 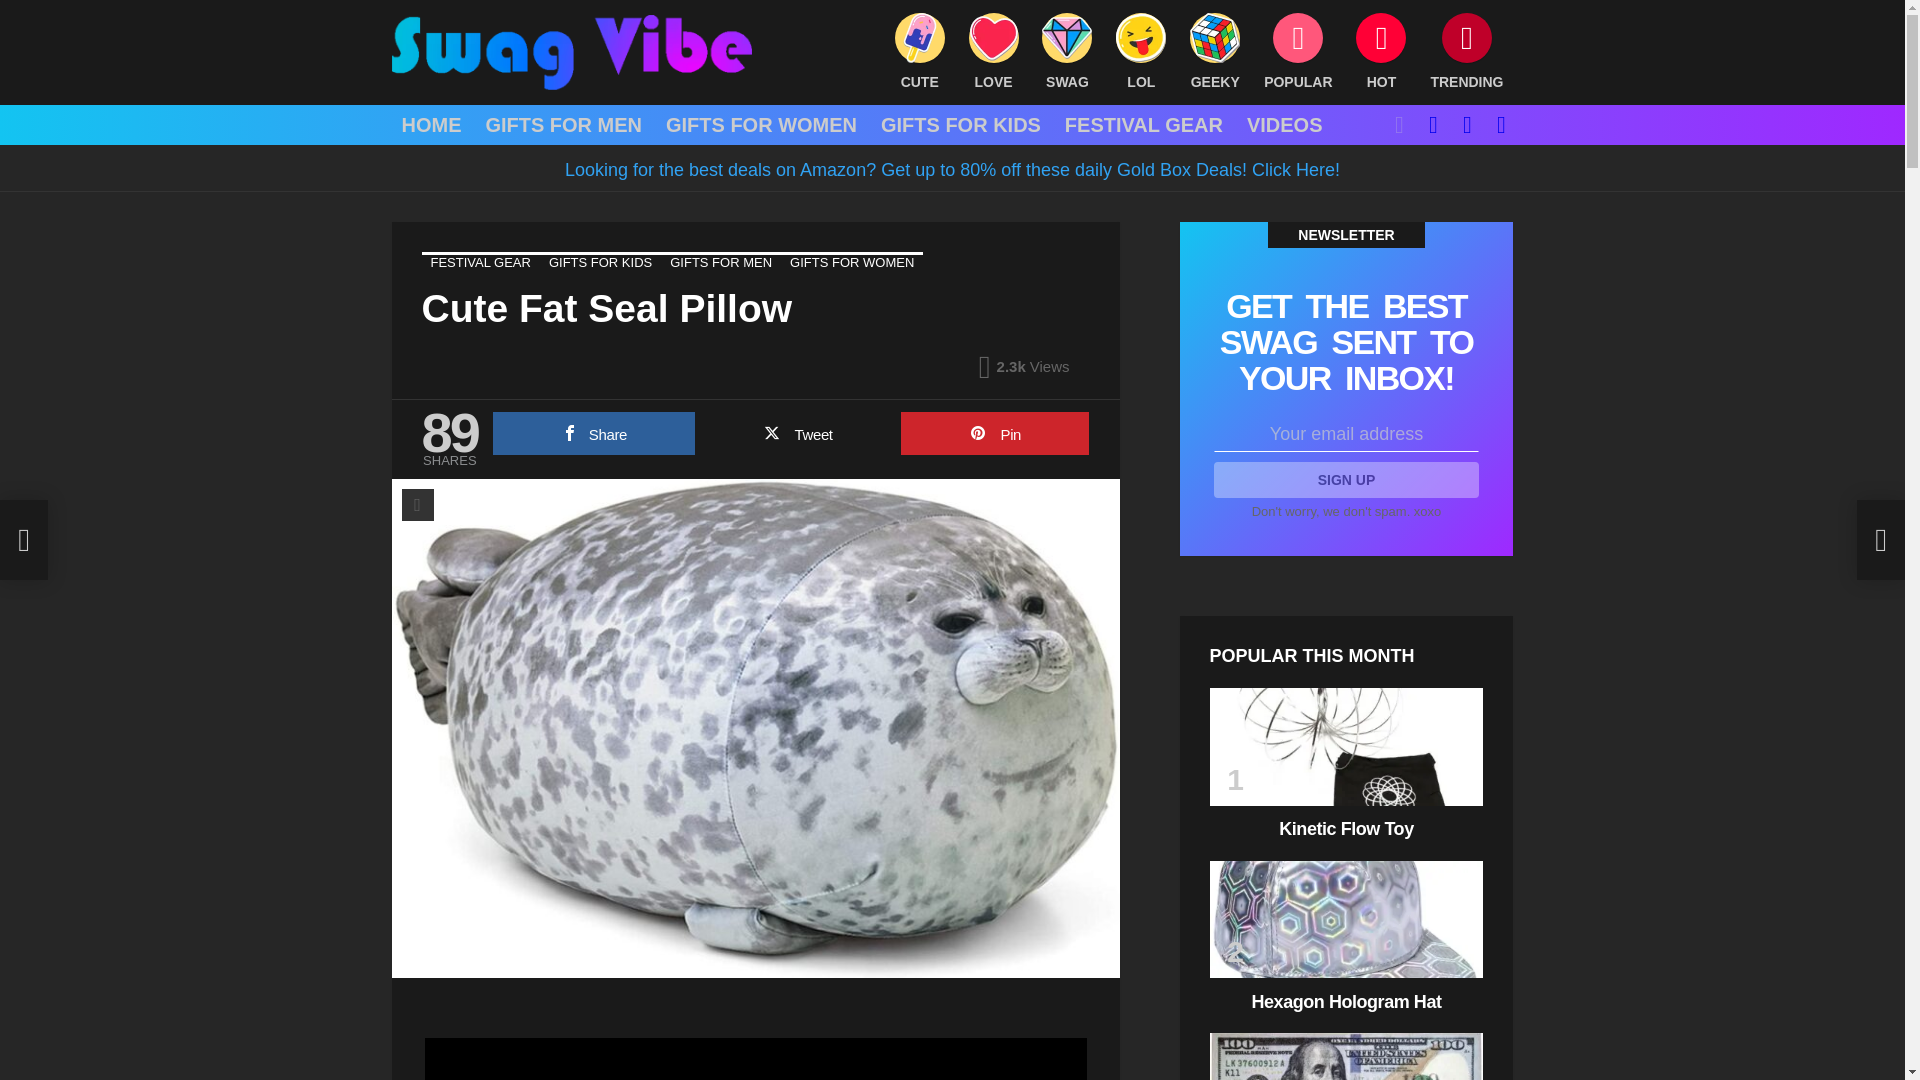 What do you see at coordinates (432, 125) in the screenshot?
I see `HOME` at bounding box center [432, 125].